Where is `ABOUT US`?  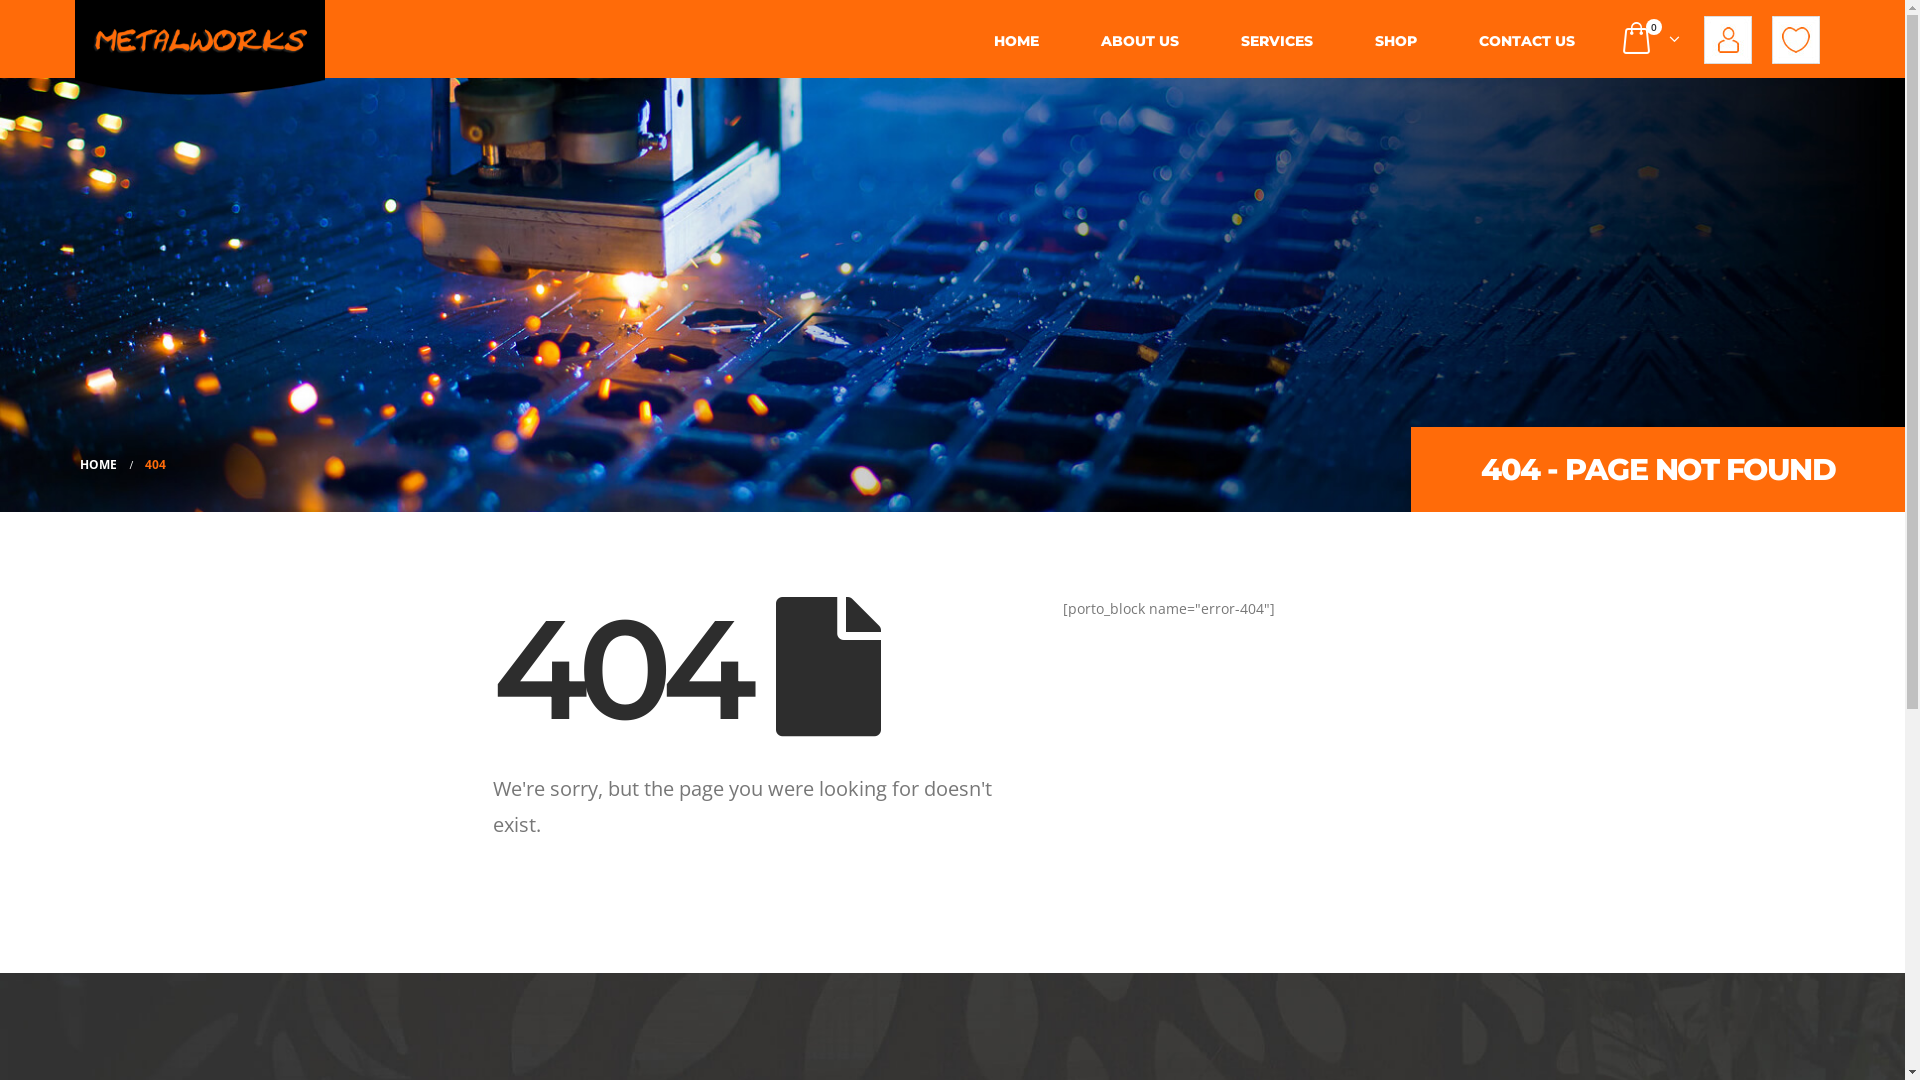 ABOUT US is located at coordinates (1139, 42).